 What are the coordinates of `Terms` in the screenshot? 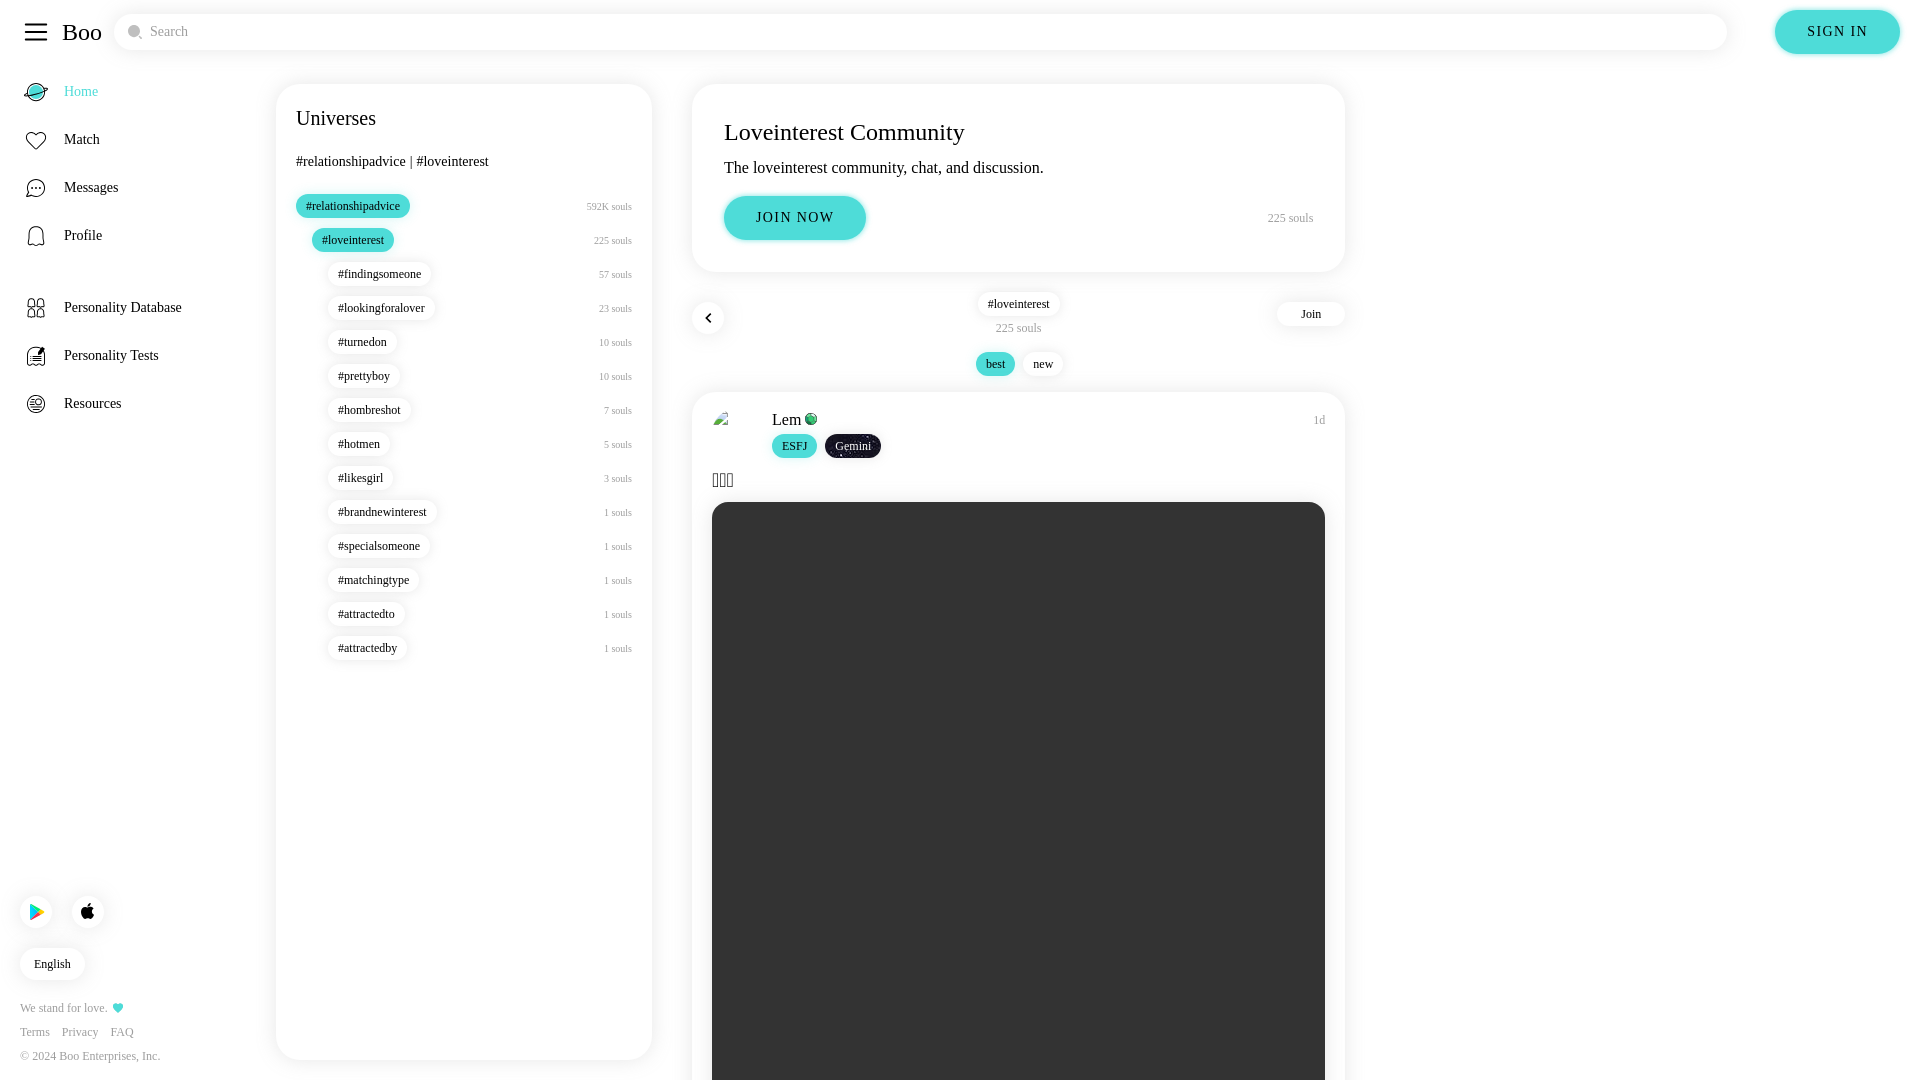 It's located at (34, 1032).